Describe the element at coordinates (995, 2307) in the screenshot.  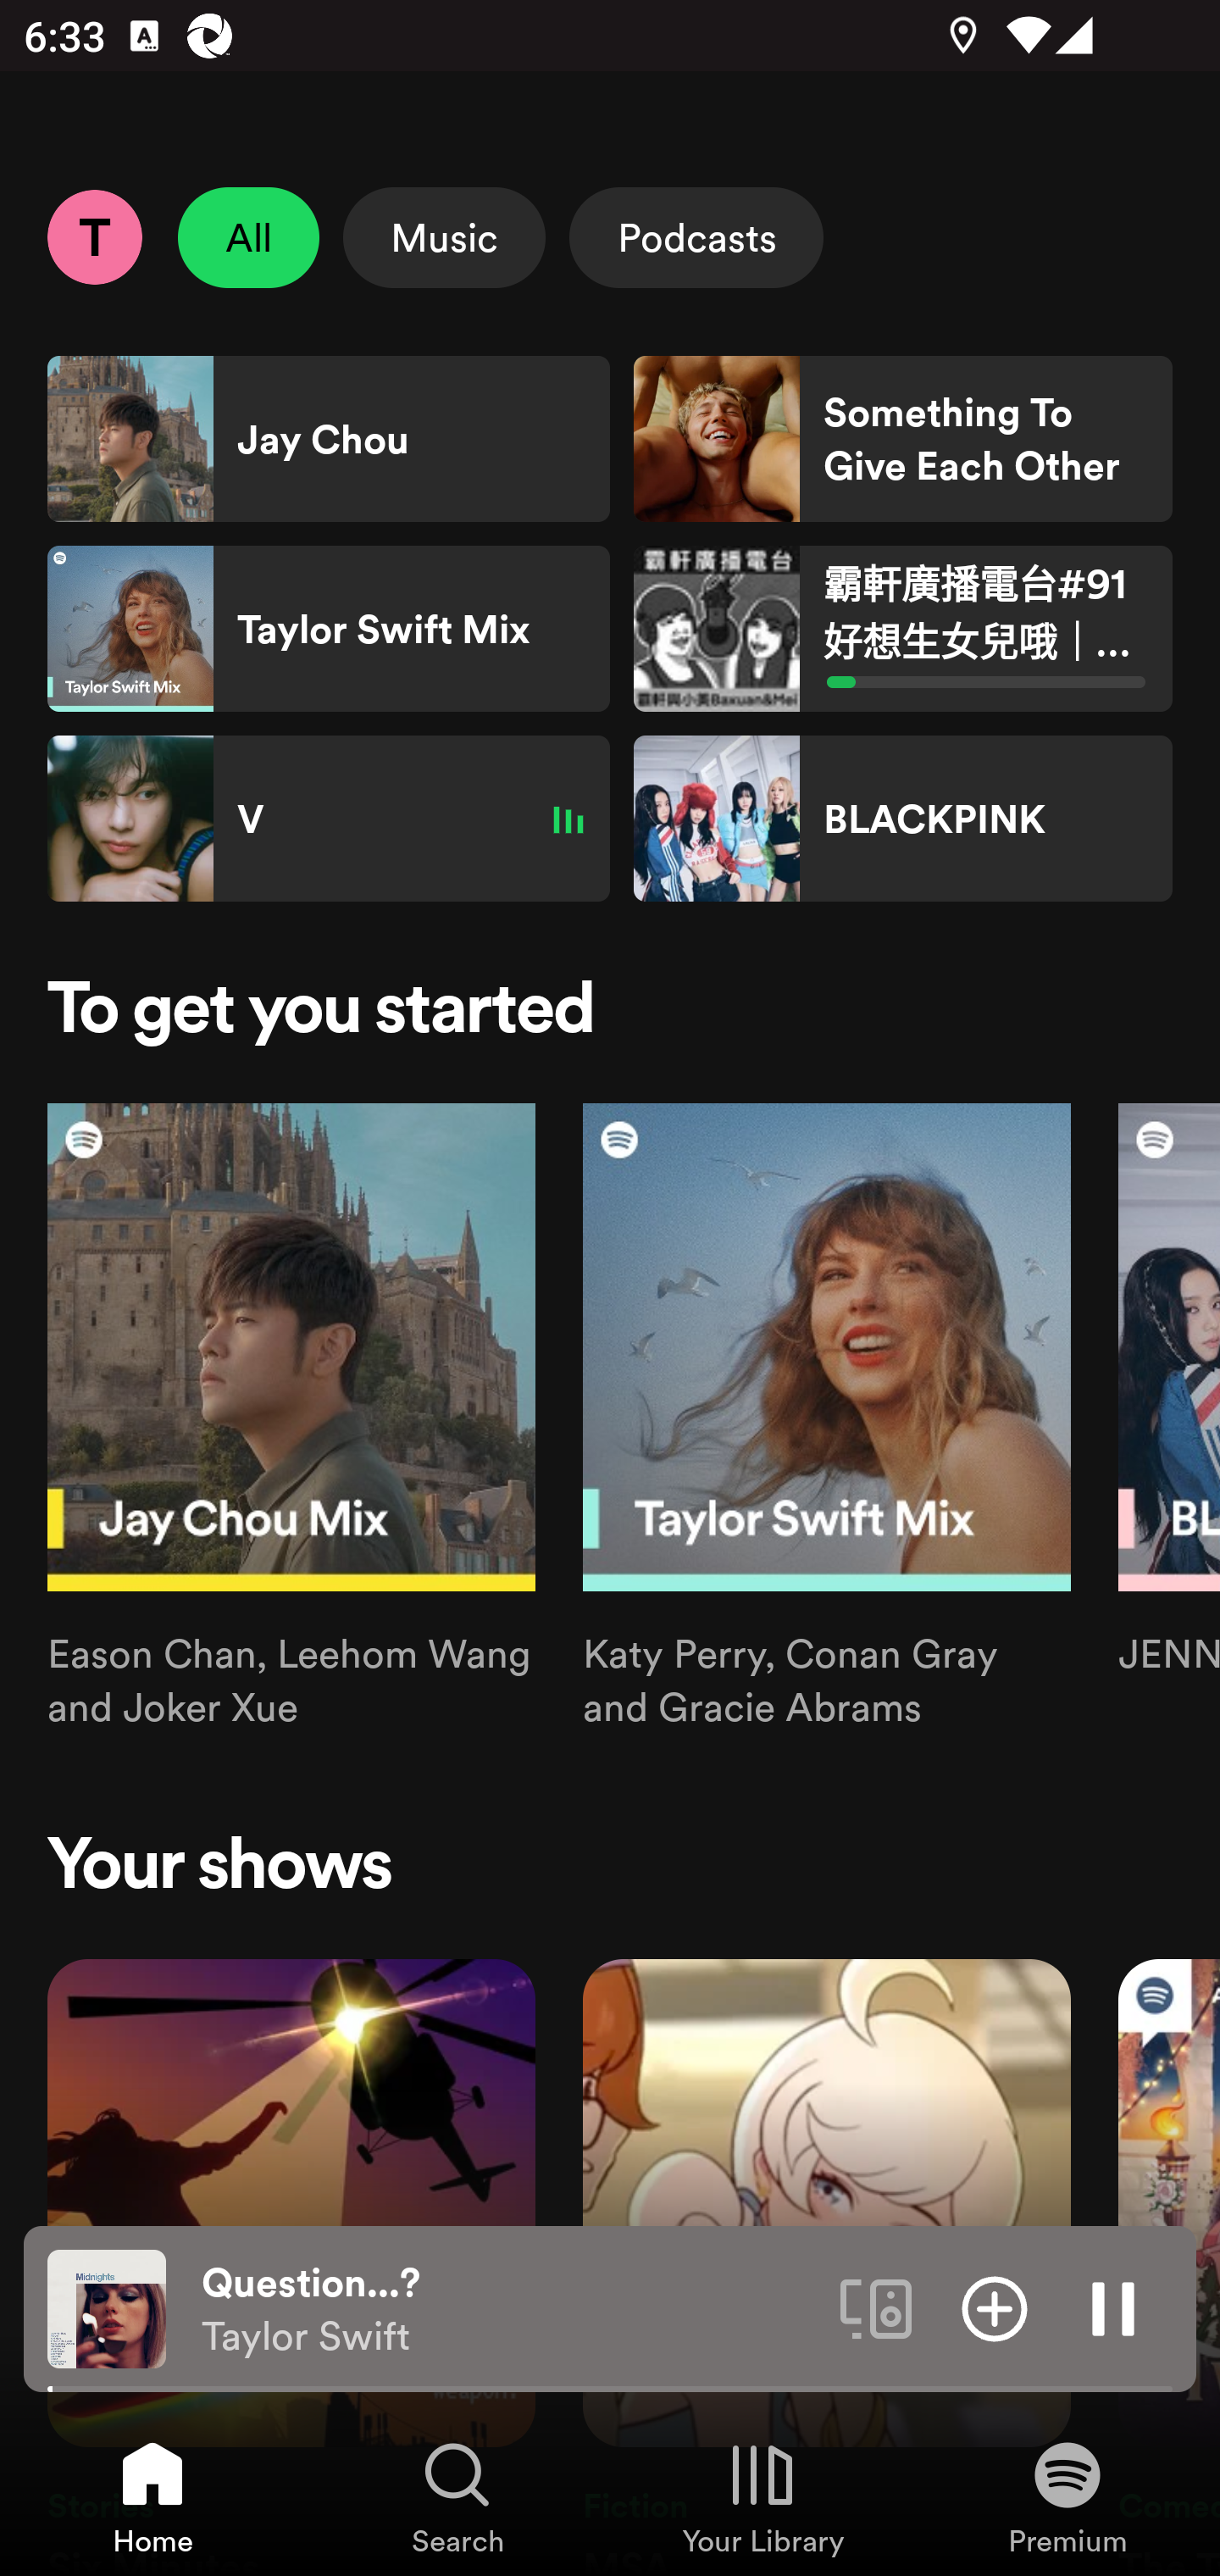
I see `Add item` at that location.